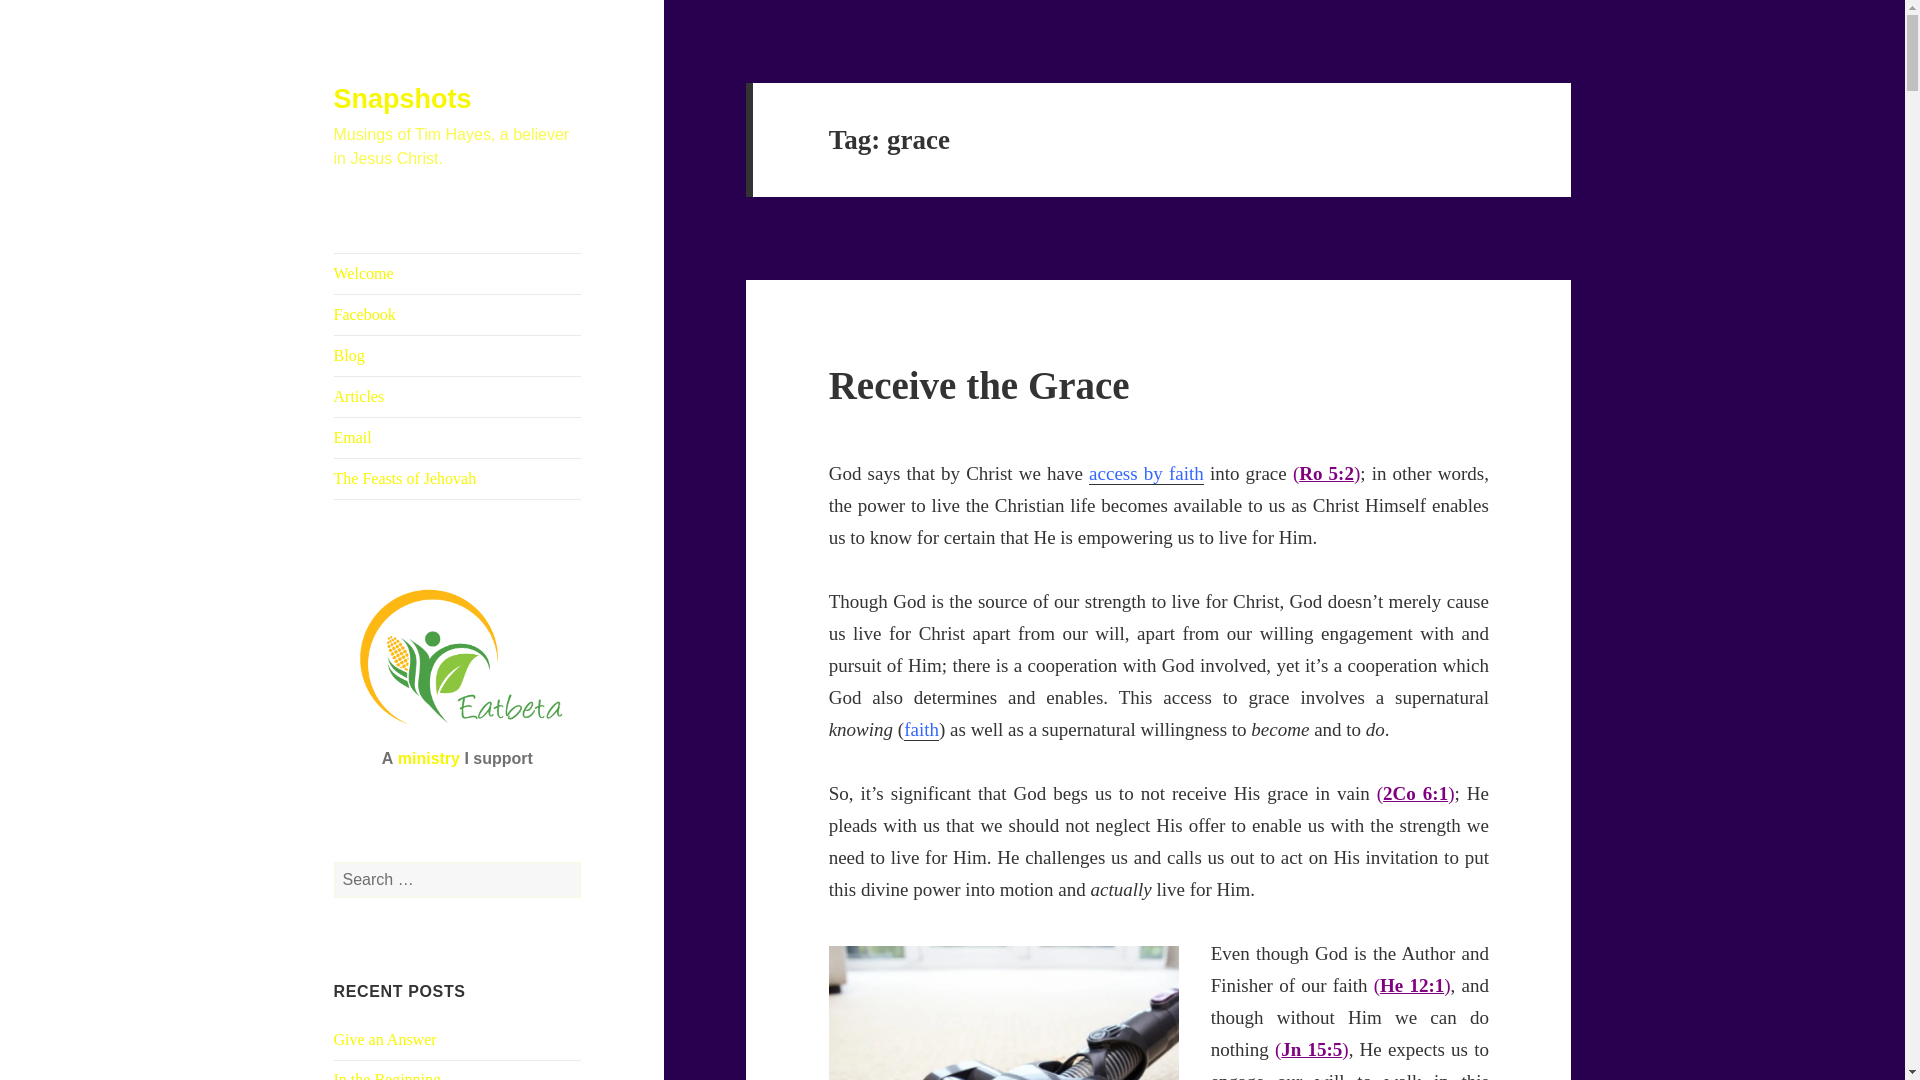 The height and width of the screenshot is (1080, 1920). Describe the element at coordinates (458, 437) in the screenshot. I see `Email` at that location.